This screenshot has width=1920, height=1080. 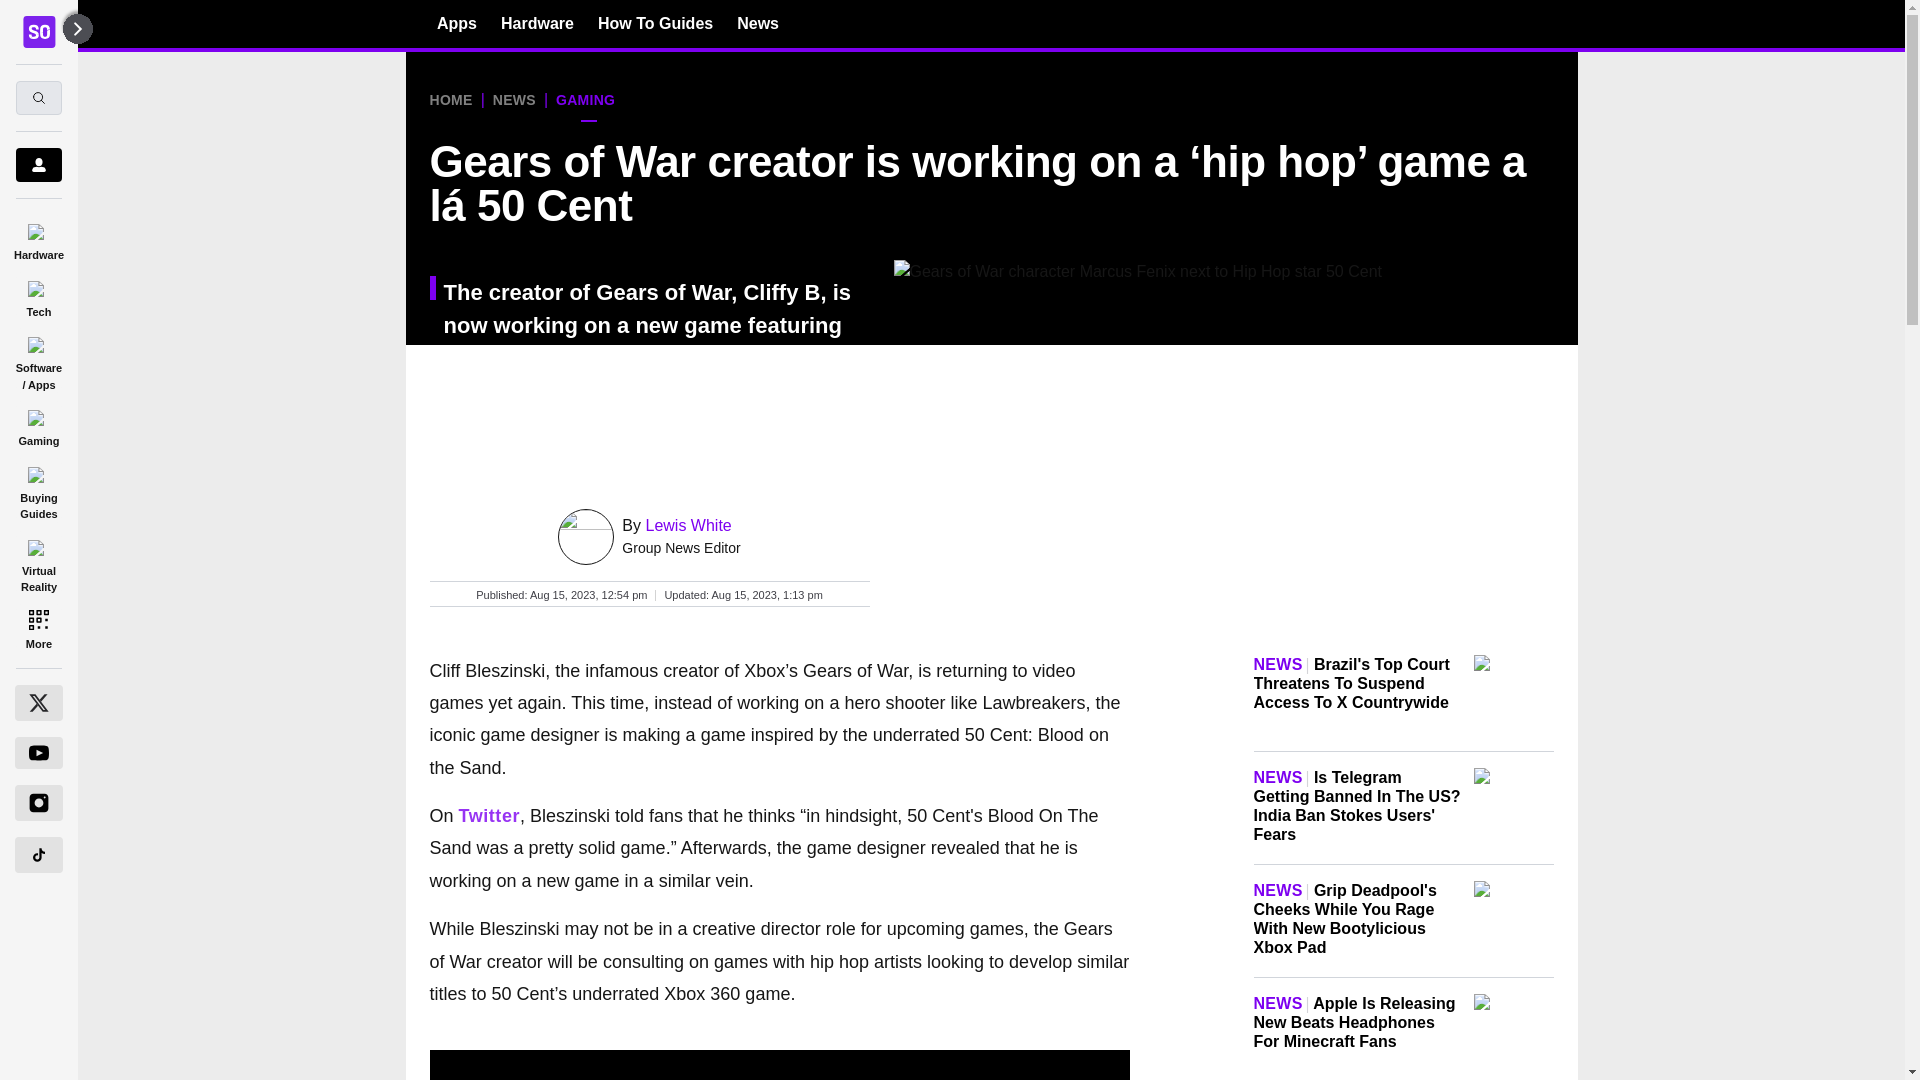 I want to click on More, so click(x=38, y=628).